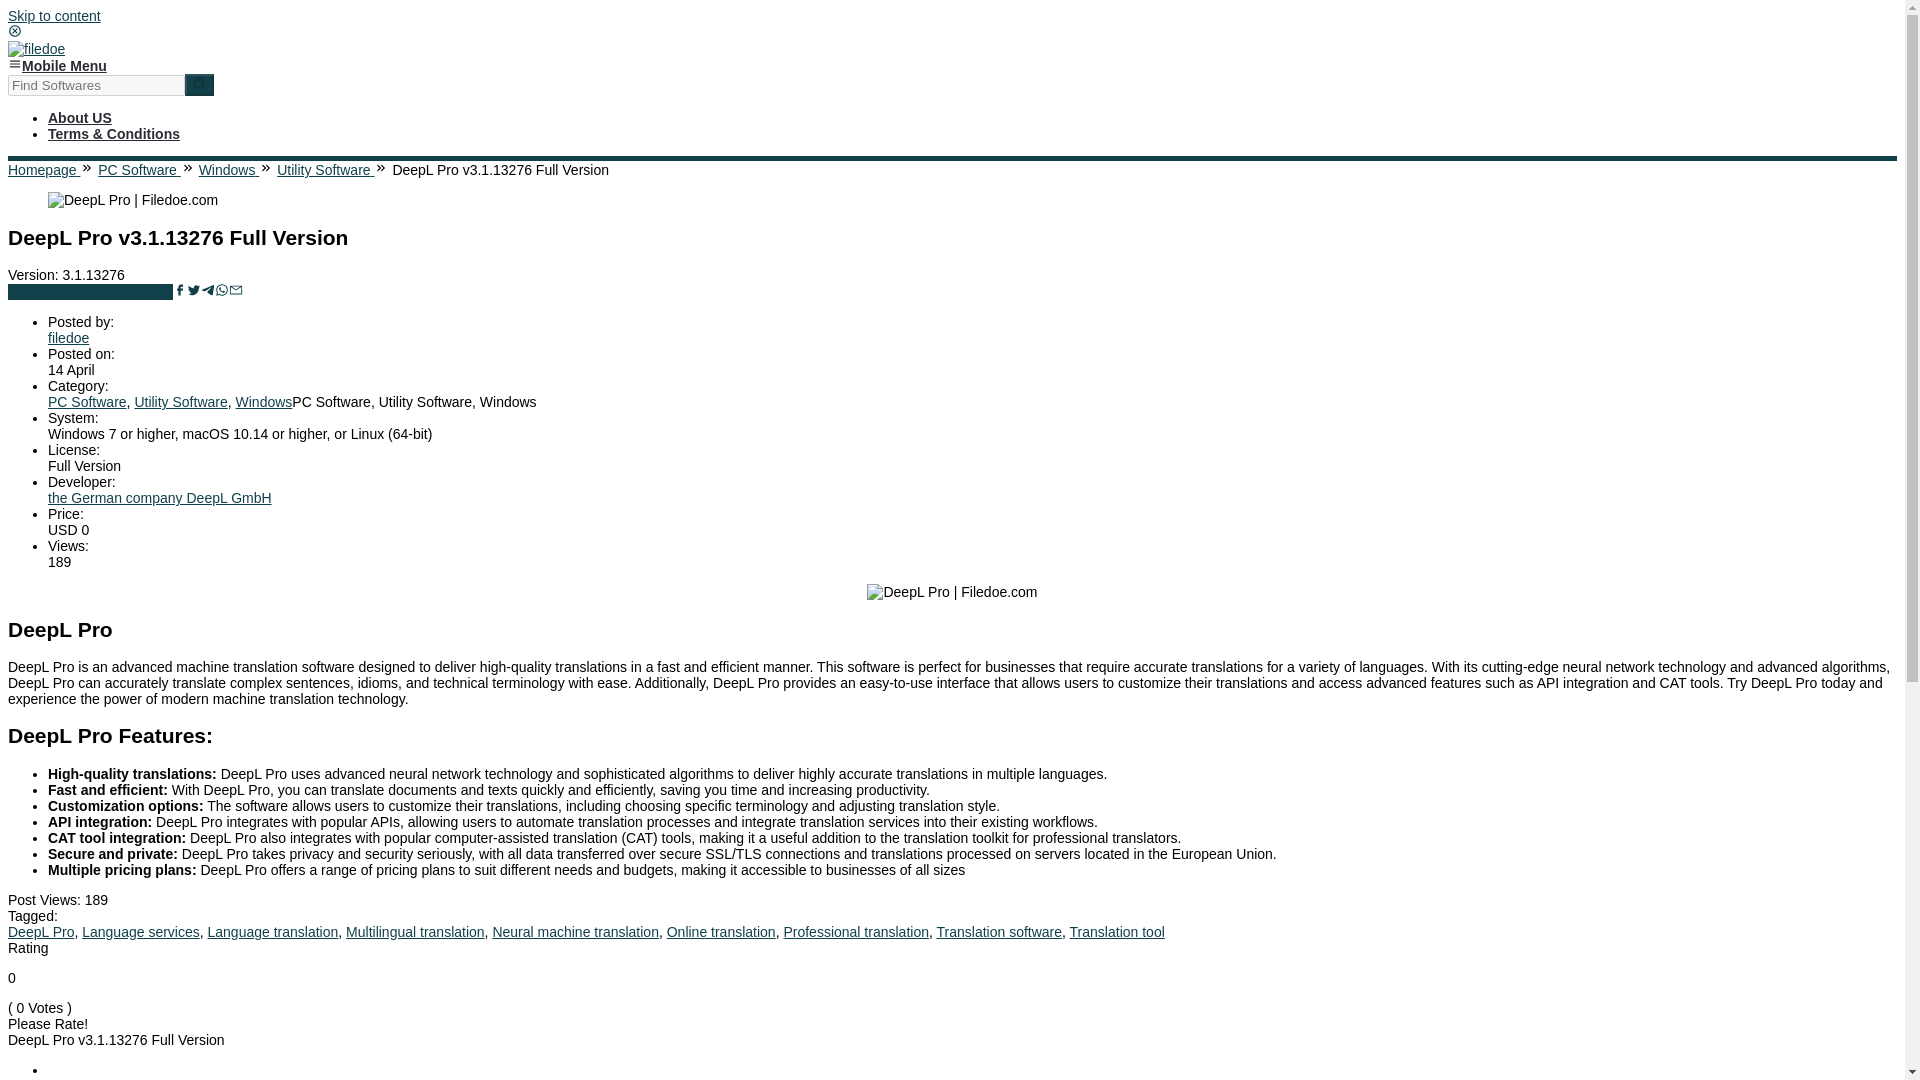 Image resolution: width=1920 pixels, height=1080 pixels. What do you see at coordinates (90, 292) in the screenshot?
I see `Download DeepL Pro v3.1.13276 Full Version` at bounding box center [90, 292].